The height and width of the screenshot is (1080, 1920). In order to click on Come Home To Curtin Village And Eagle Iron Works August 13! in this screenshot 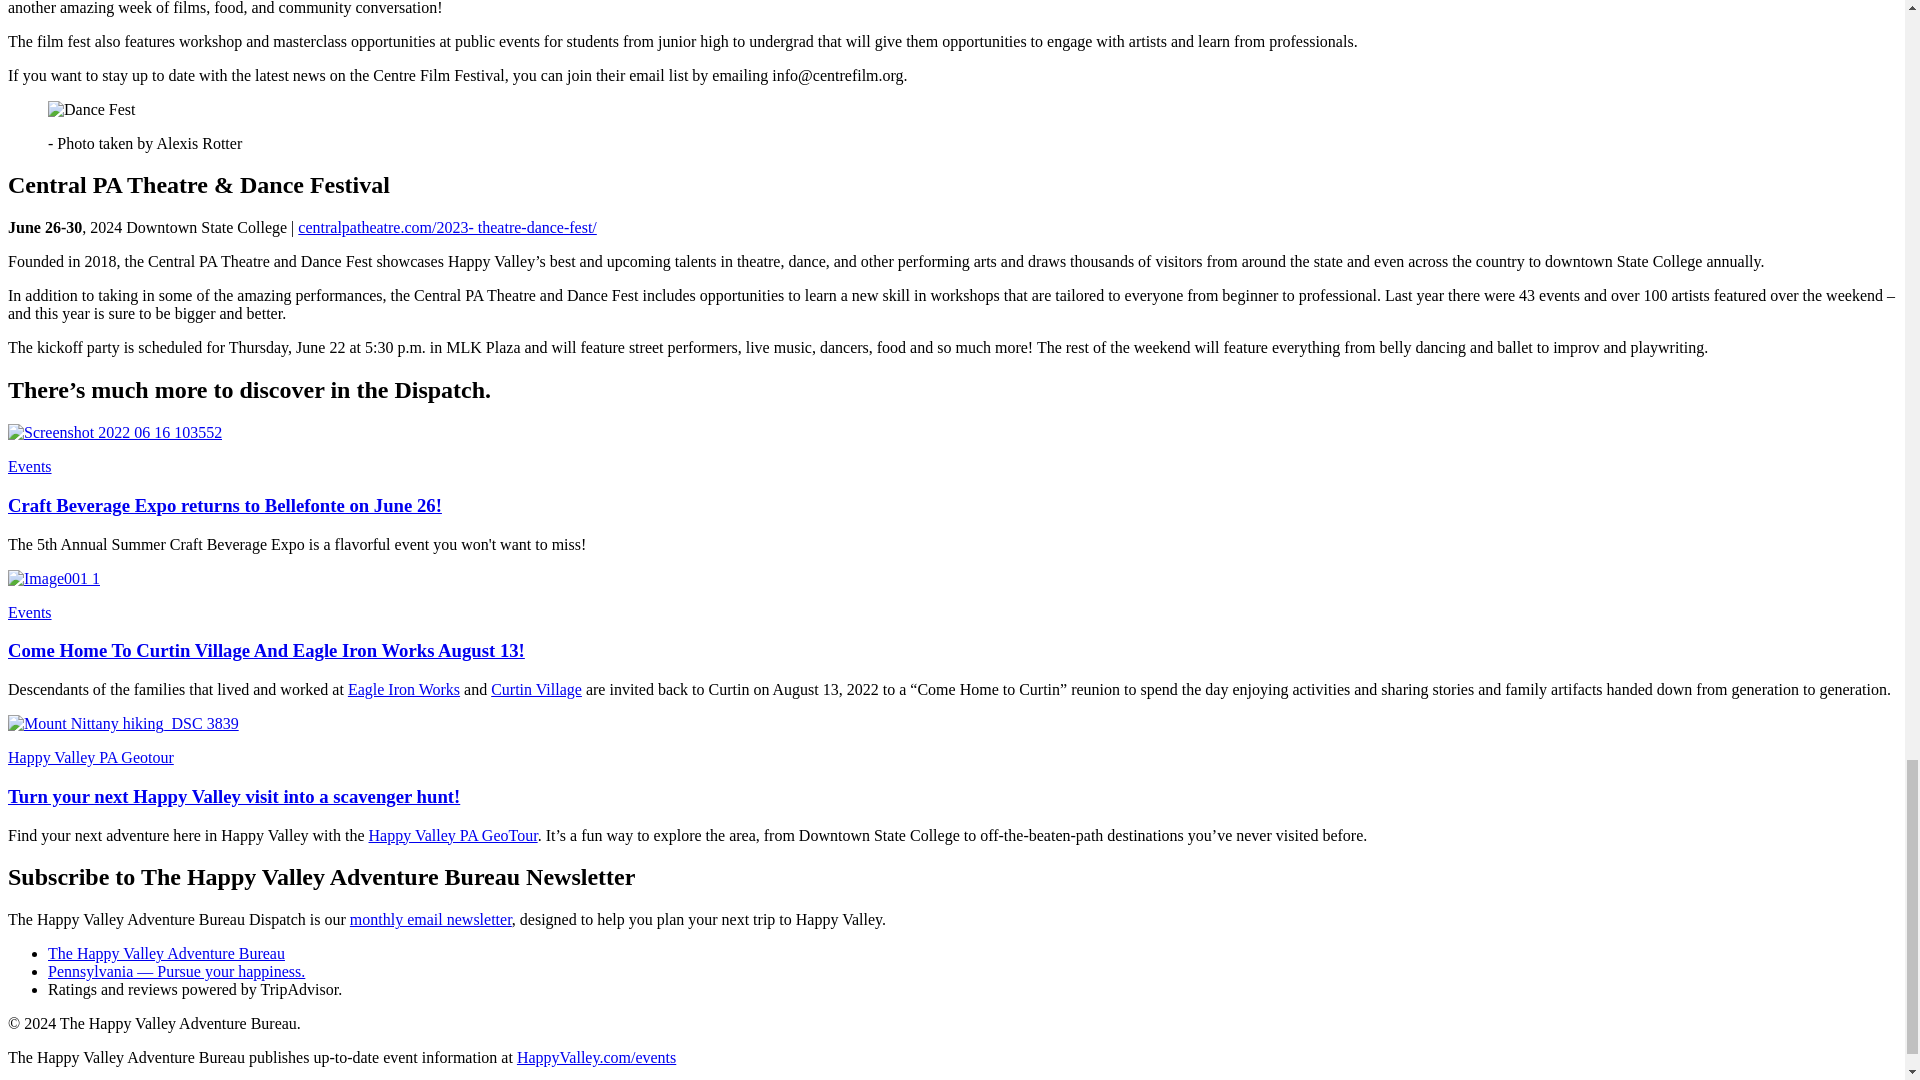, I will do `click(266, 650)`.